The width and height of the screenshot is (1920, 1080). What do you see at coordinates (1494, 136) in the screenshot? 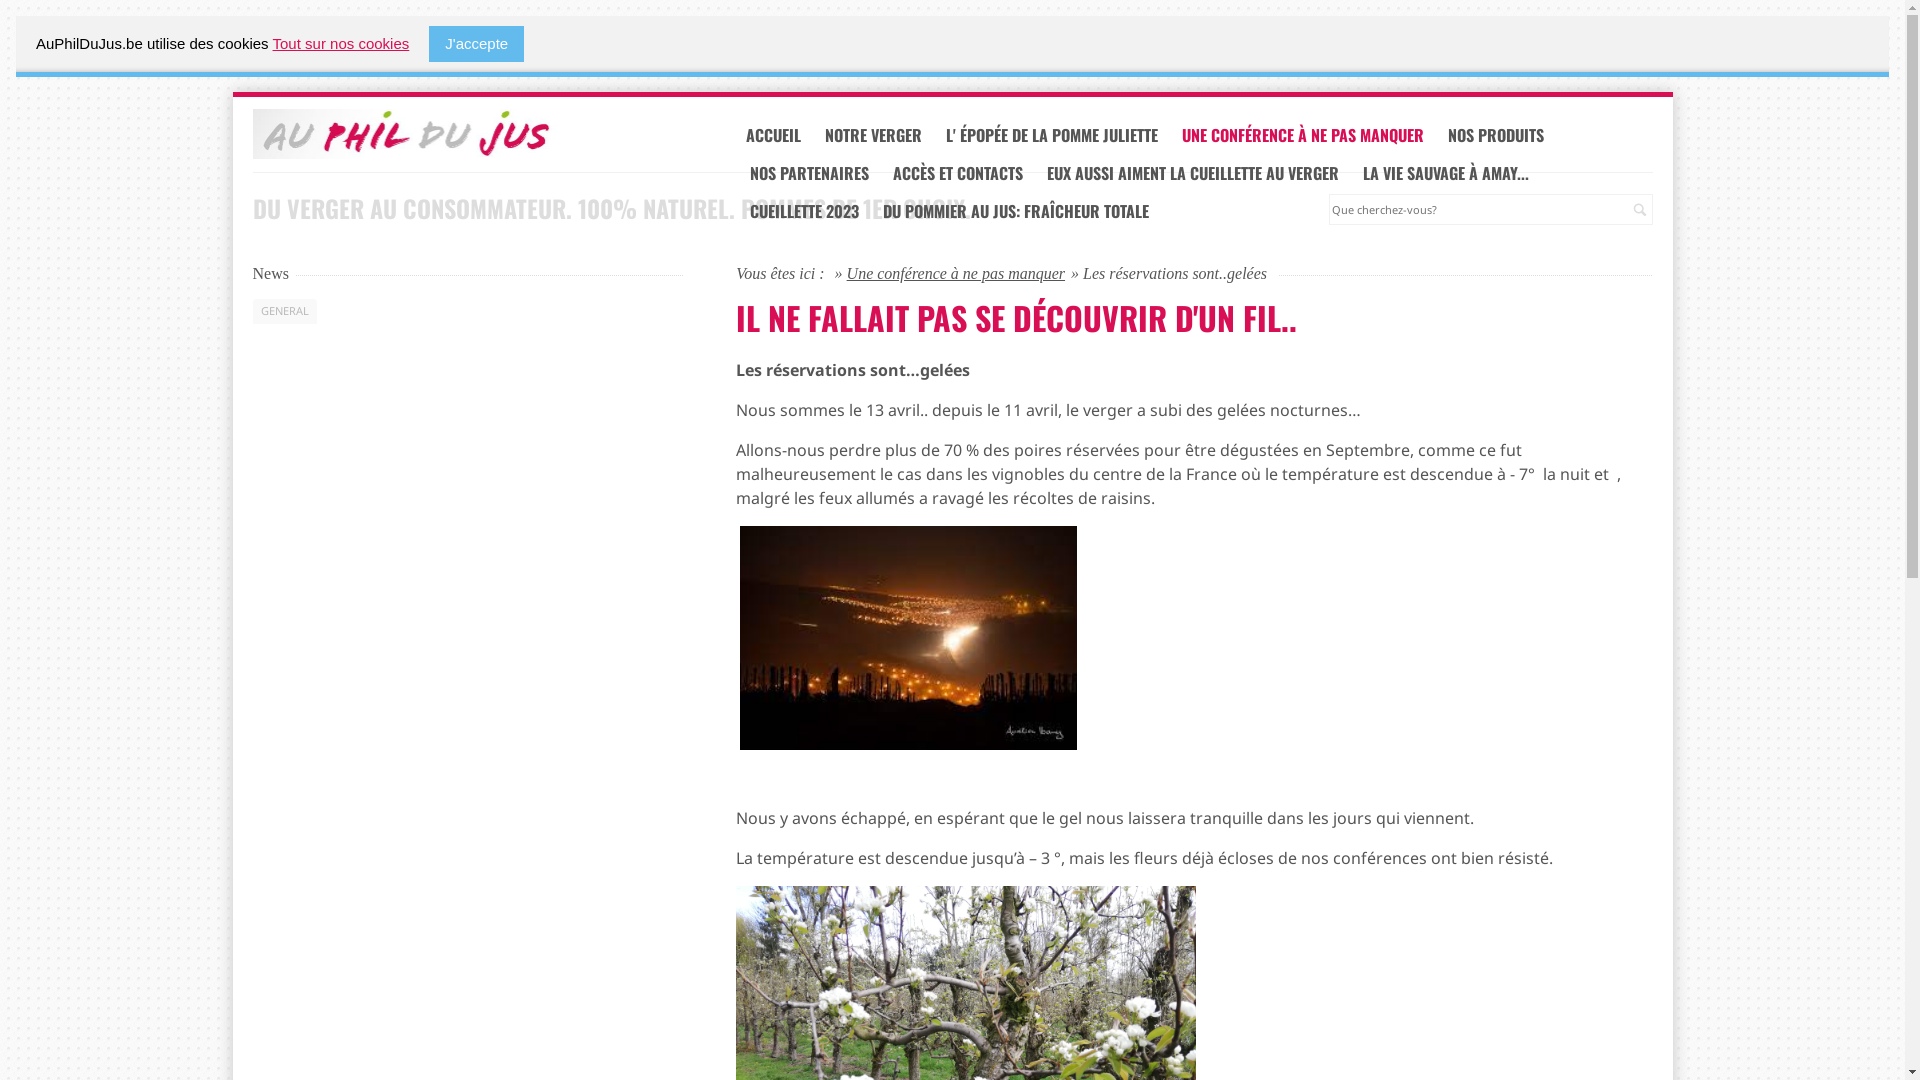
I see `NOS PRODUITS` at bounding box center [1494, 136].